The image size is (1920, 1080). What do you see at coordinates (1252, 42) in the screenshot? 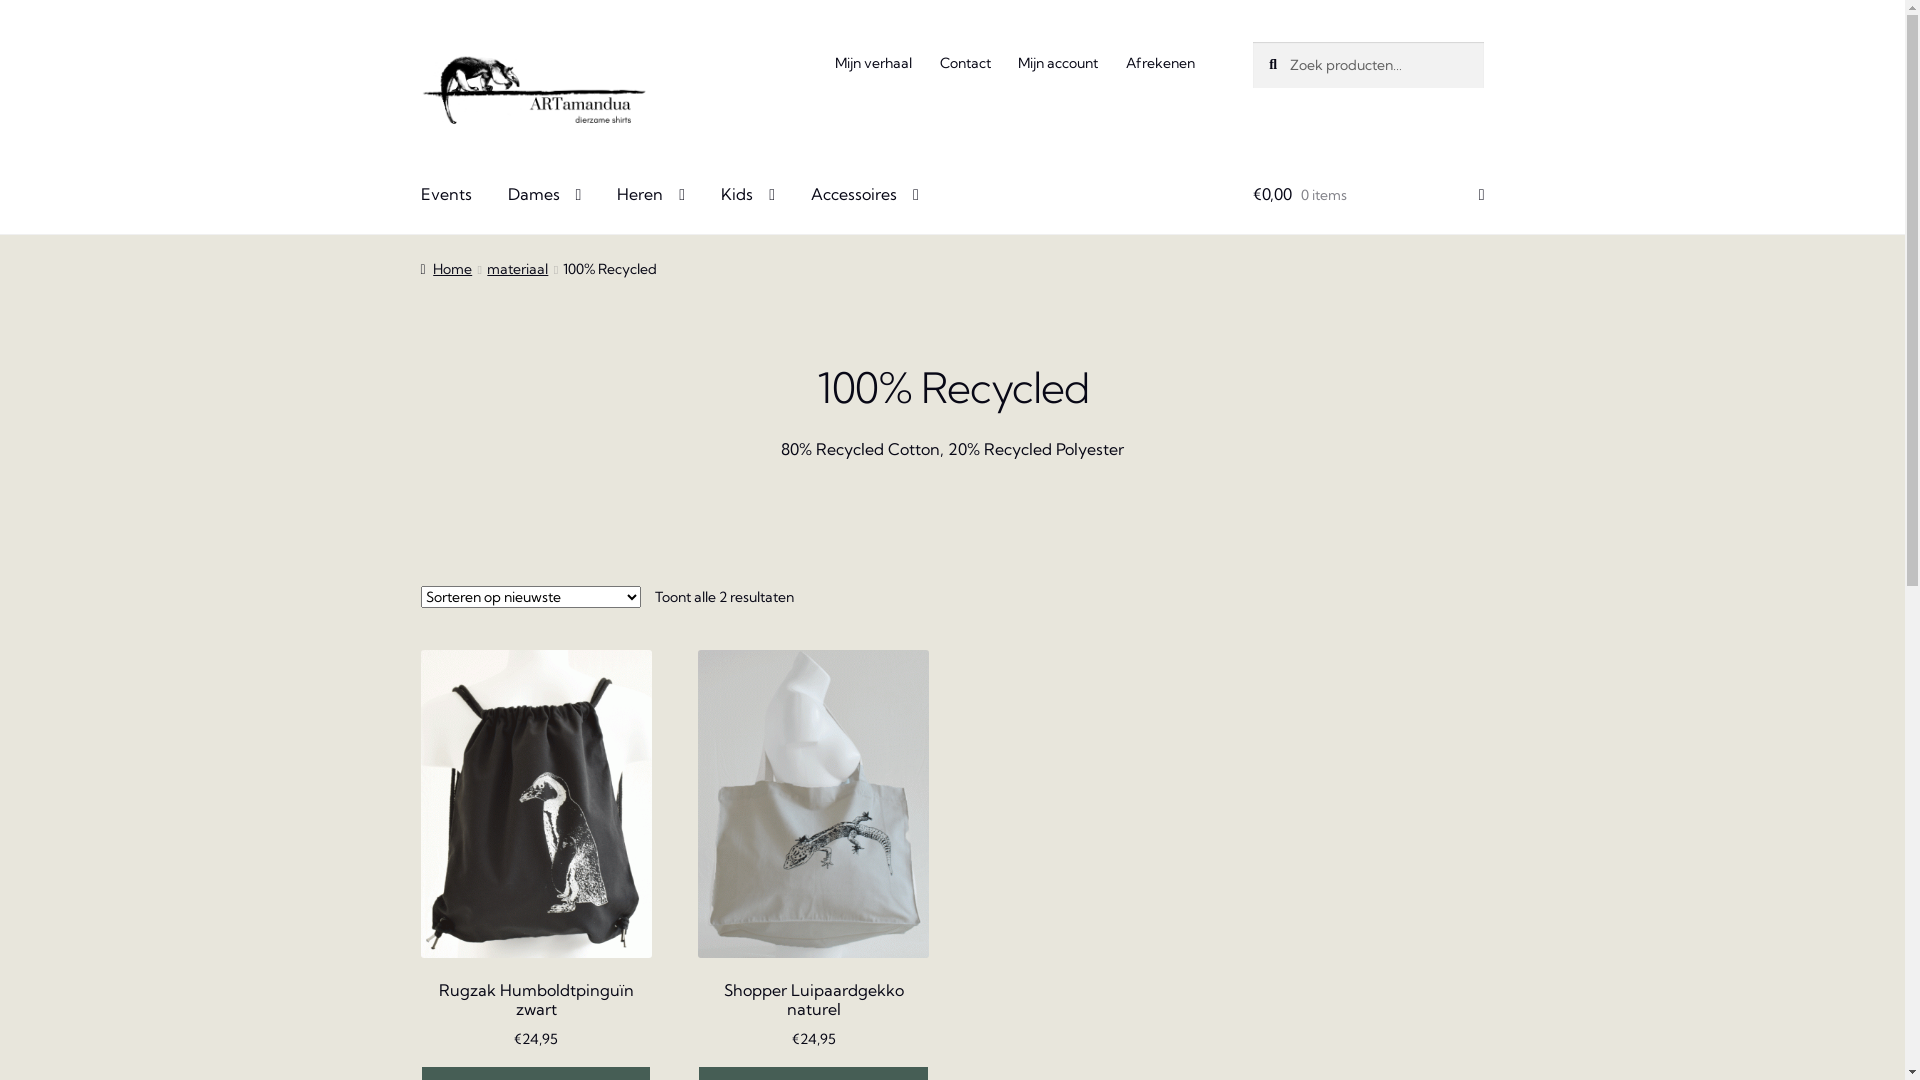
I see `Zoeken` at bounding box center [1252, 42].